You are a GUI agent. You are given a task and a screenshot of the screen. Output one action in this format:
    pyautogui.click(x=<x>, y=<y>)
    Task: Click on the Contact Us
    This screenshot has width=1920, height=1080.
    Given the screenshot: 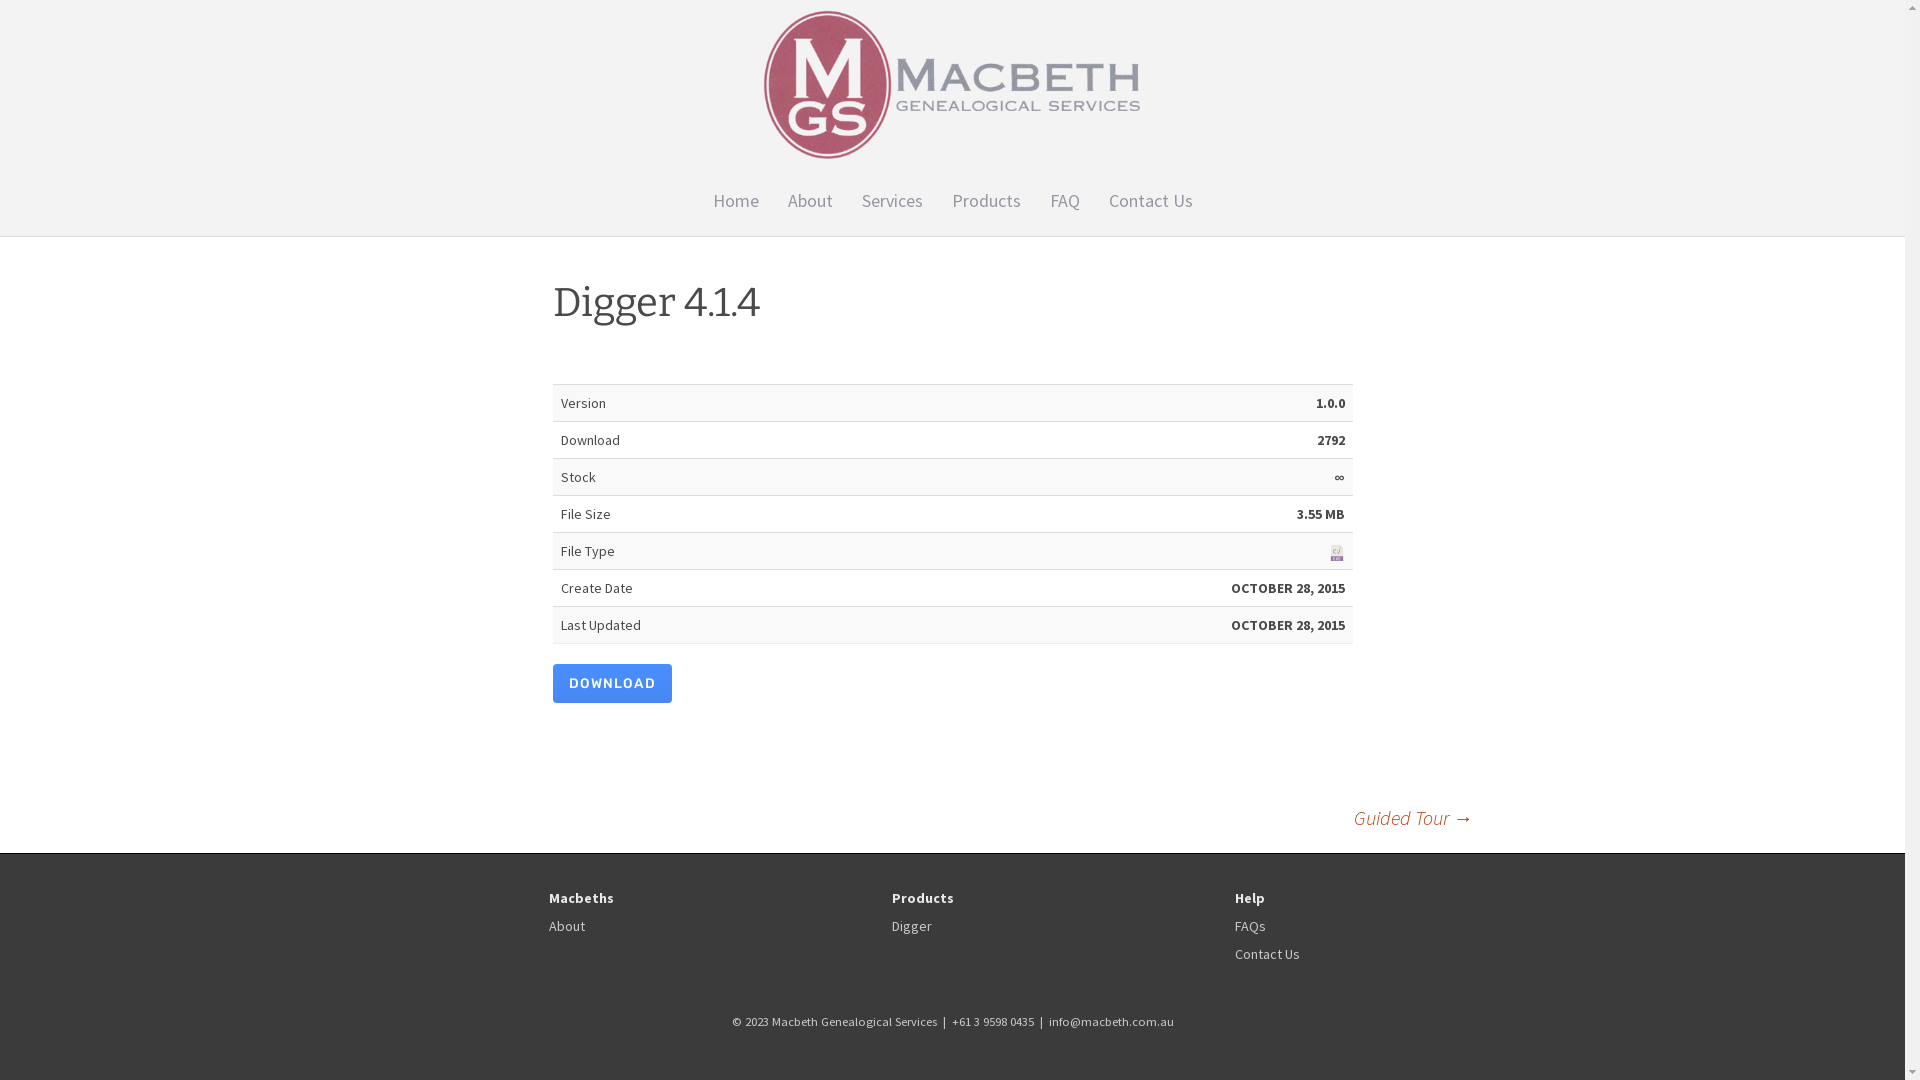 What is the action you would take?
    pyautogui.click(x=1151, y=202)
    